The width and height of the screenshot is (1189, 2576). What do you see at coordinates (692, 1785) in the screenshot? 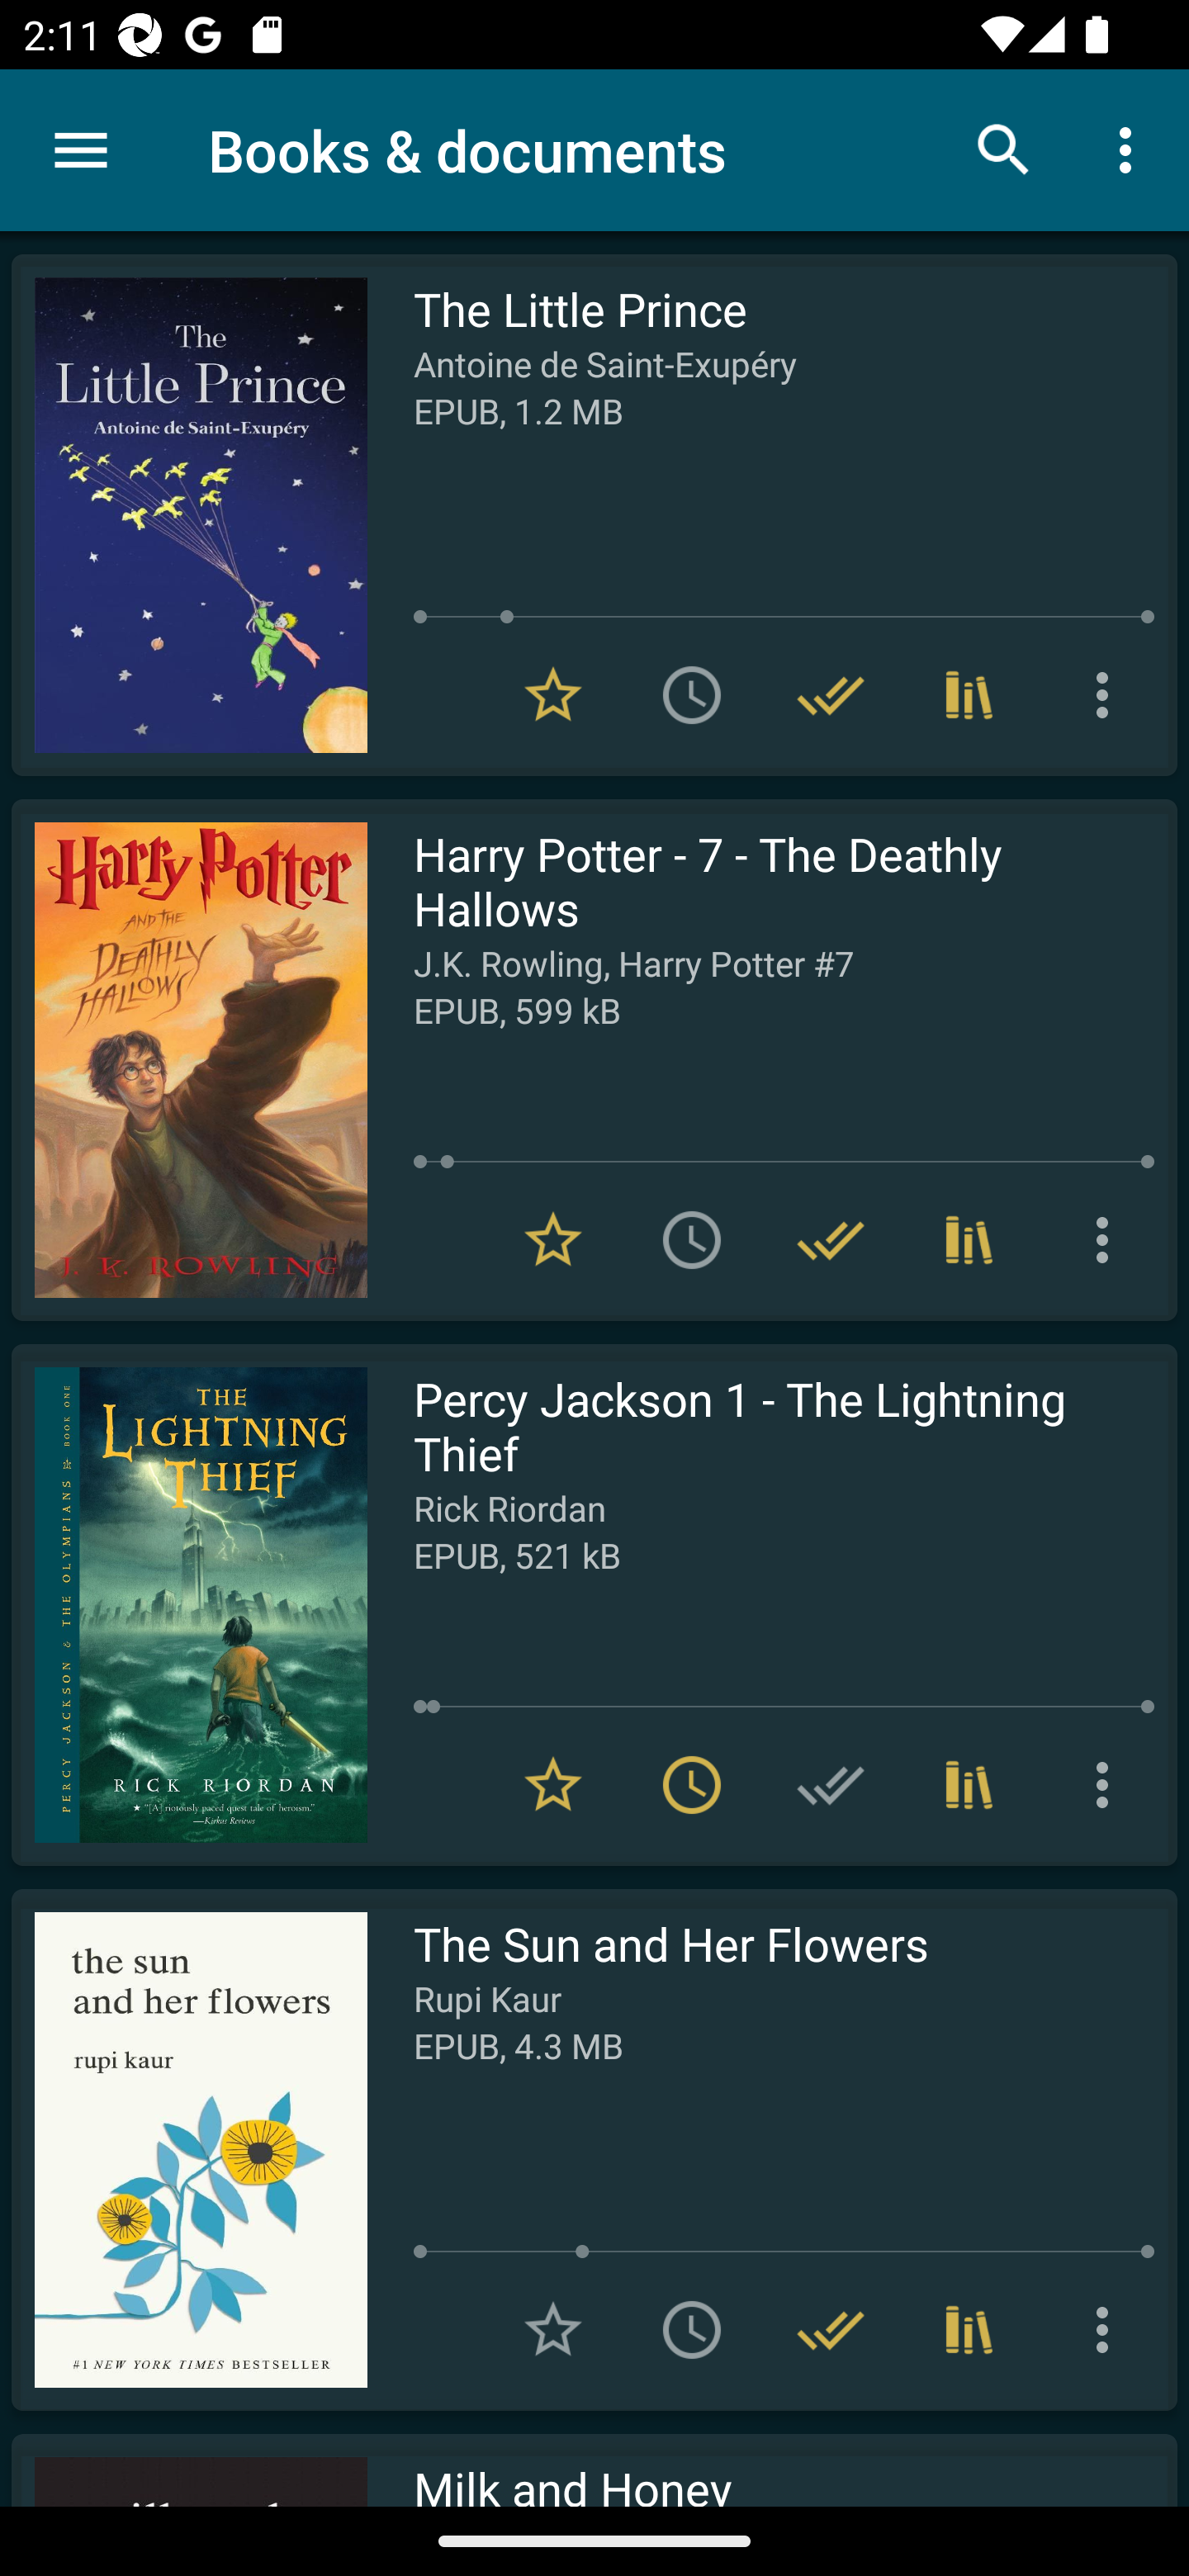
I see `Remove from To read` at bounding box center [692, 1785].